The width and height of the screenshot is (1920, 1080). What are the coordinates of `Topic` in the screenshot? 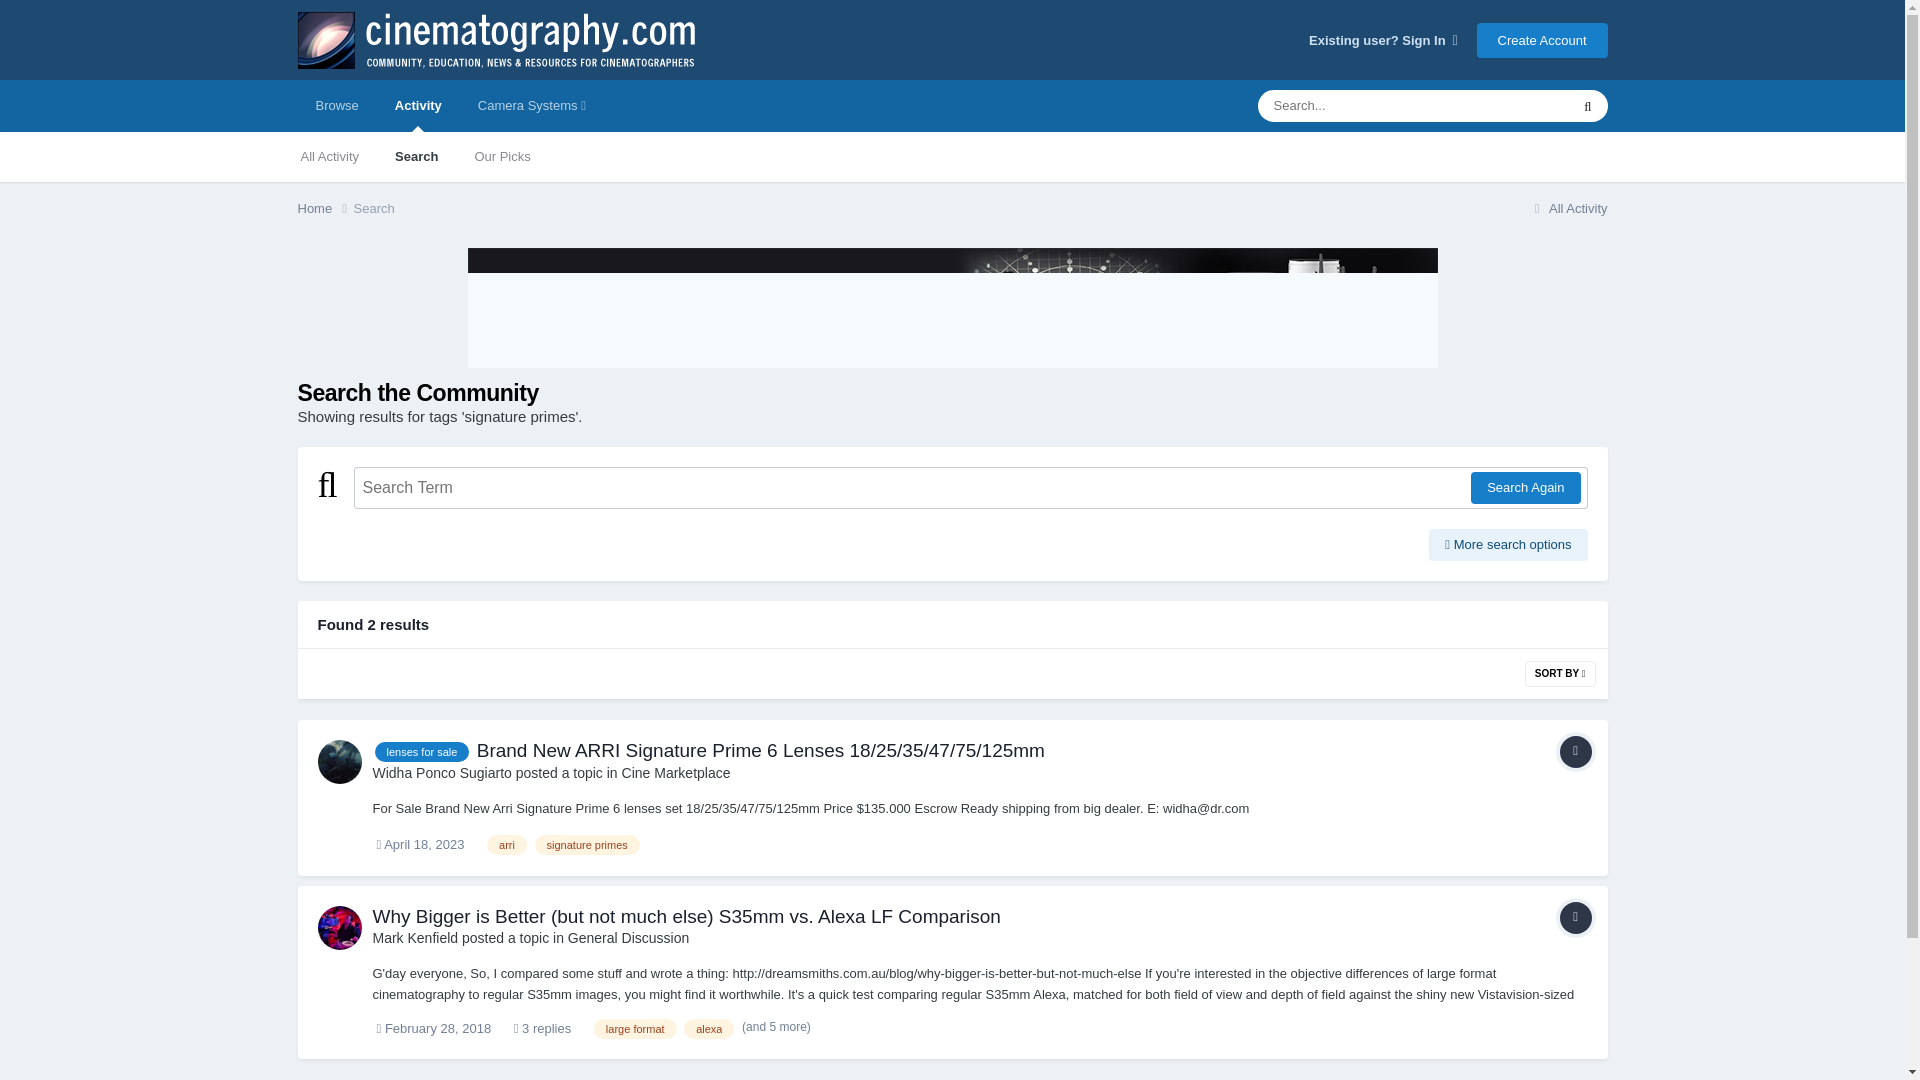 It's located at (1575, 918).